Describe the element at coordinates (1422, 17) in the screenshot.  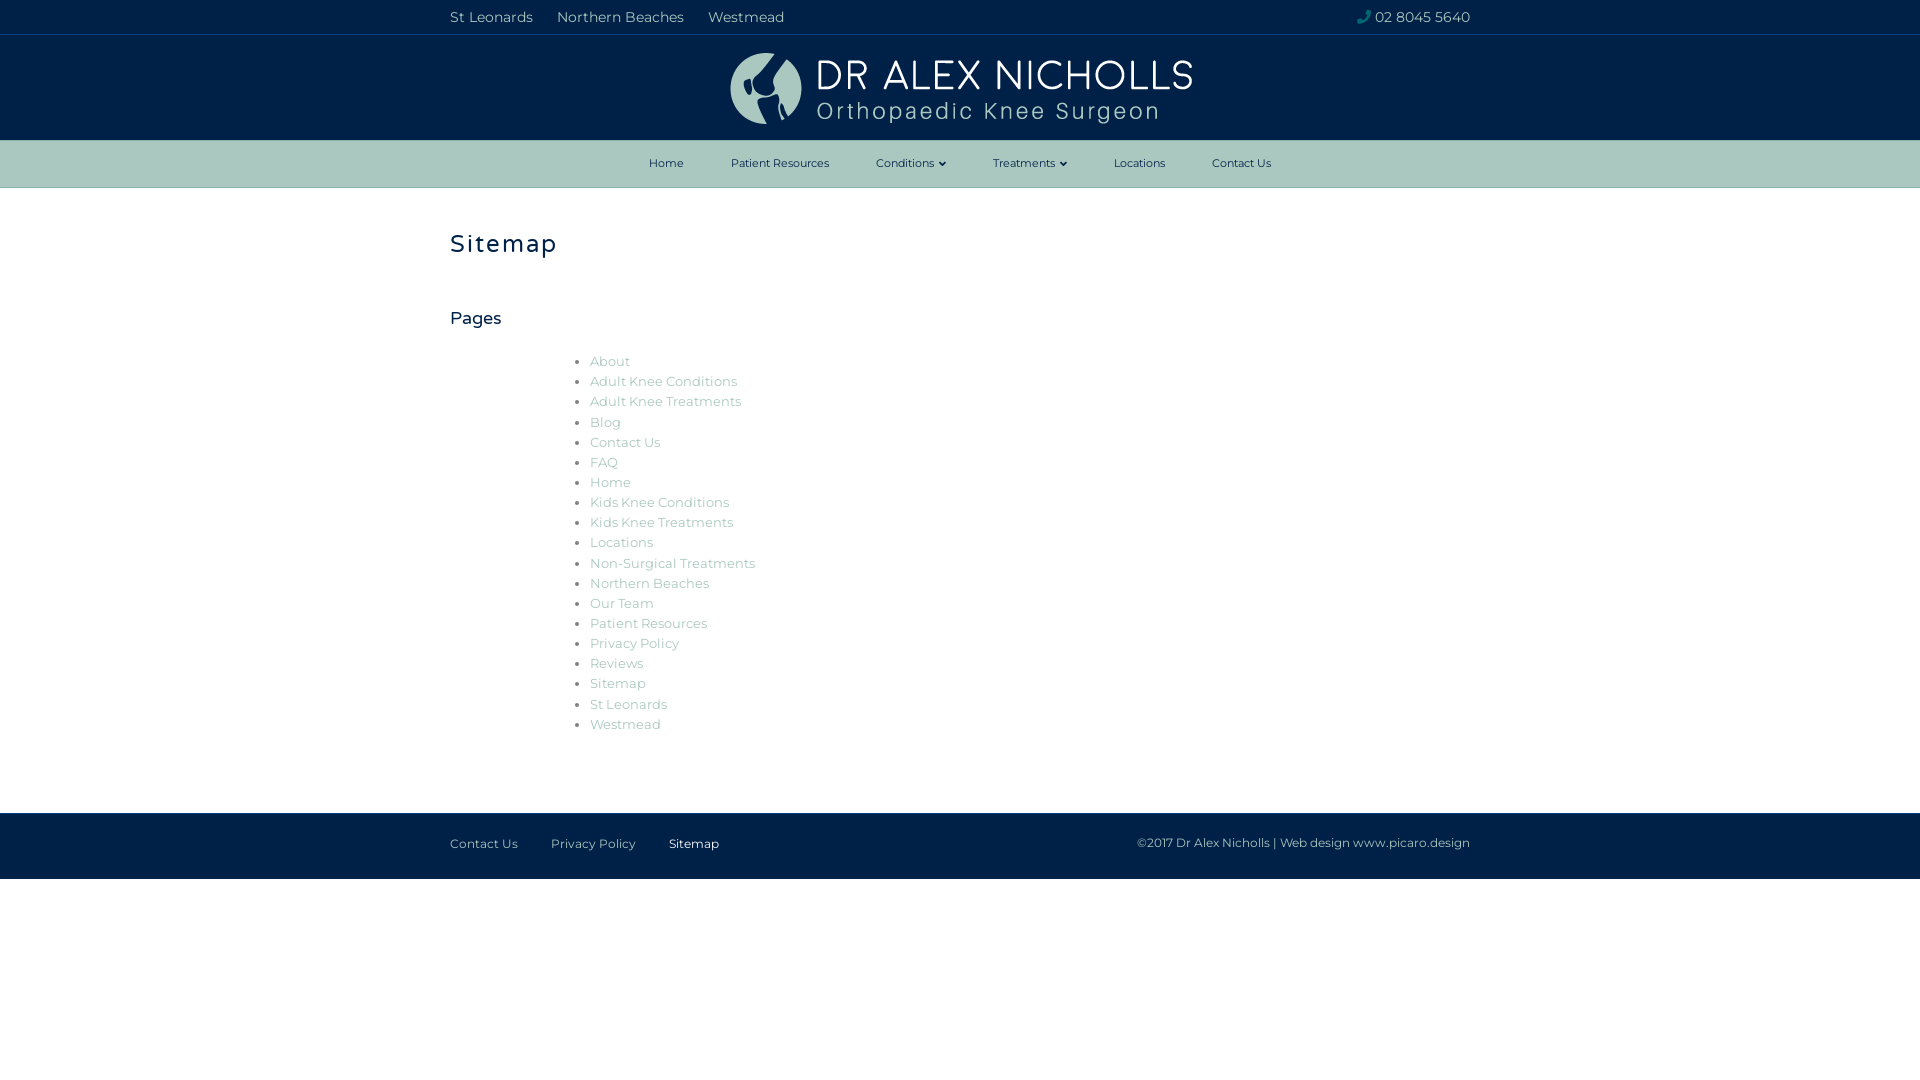
I see `02 8045 5640` at that location.